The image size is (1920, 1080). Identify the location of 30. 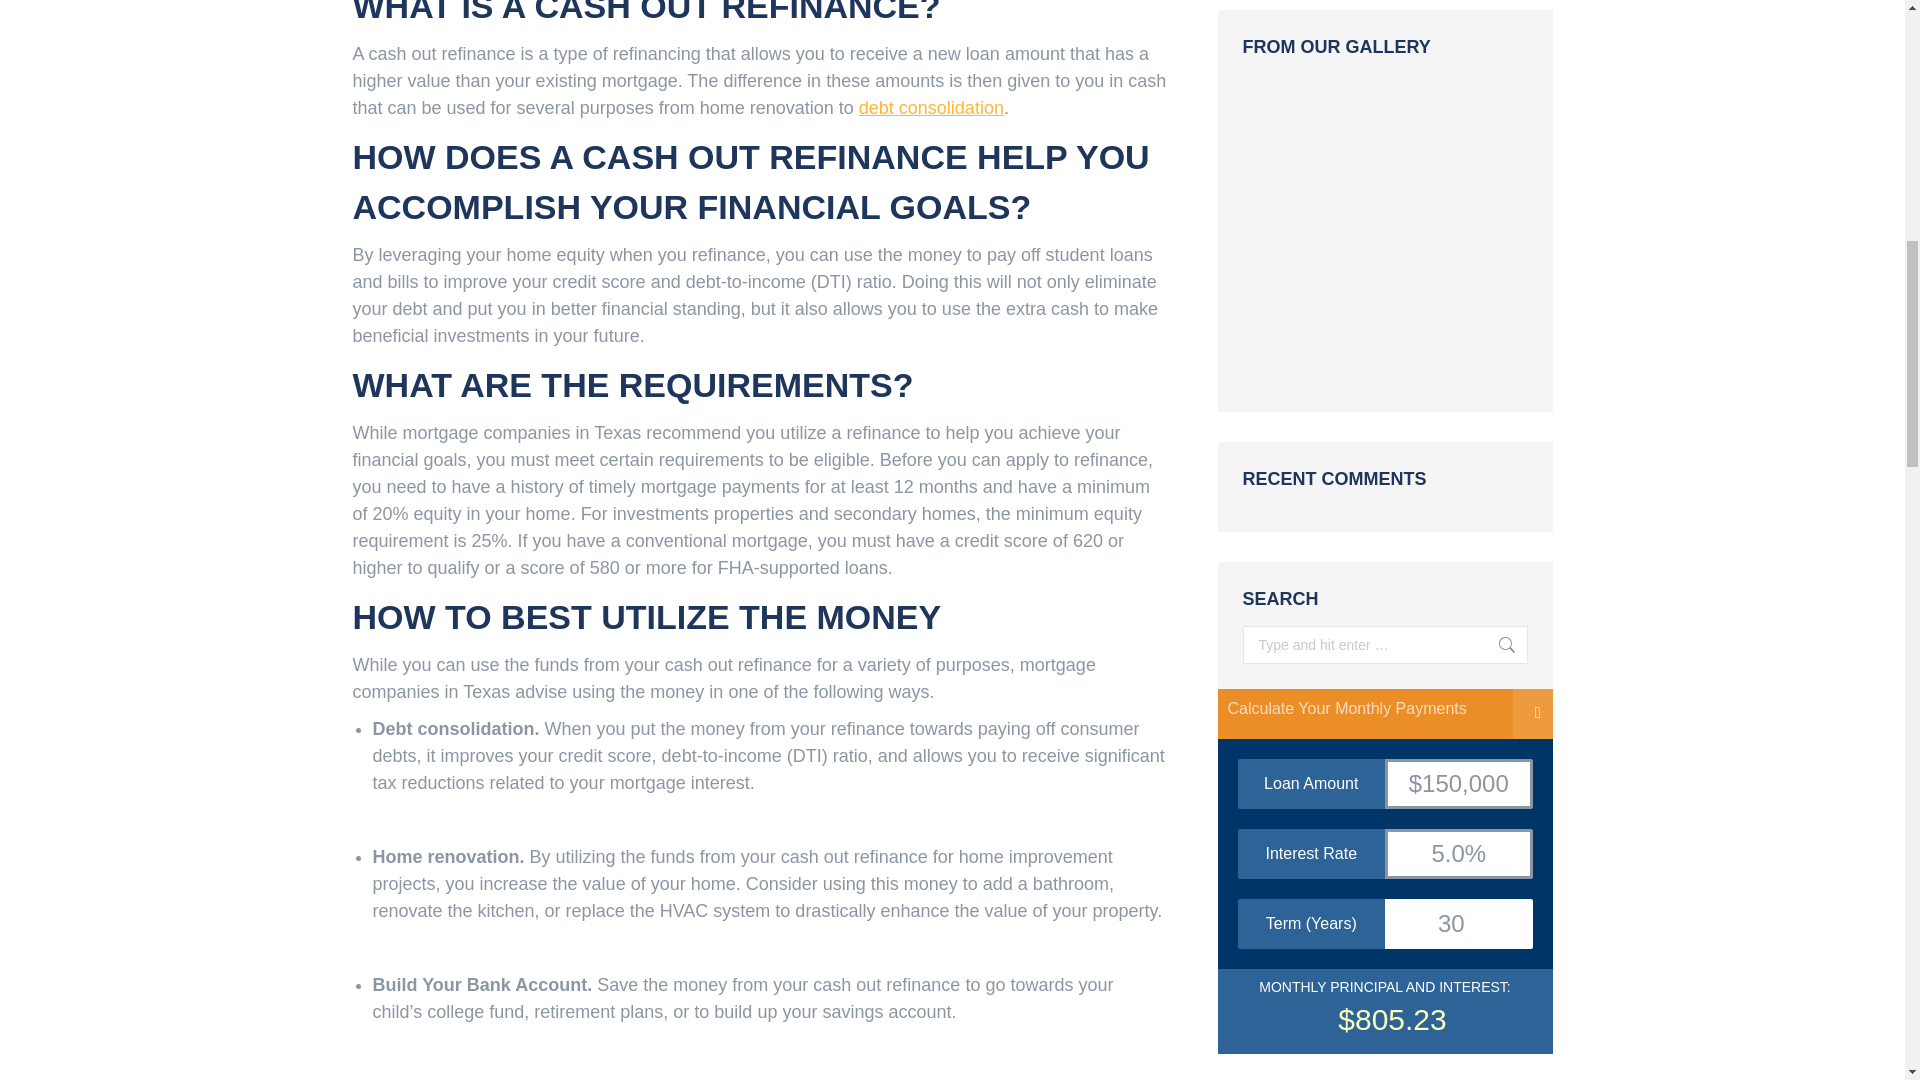
(1458, 924).